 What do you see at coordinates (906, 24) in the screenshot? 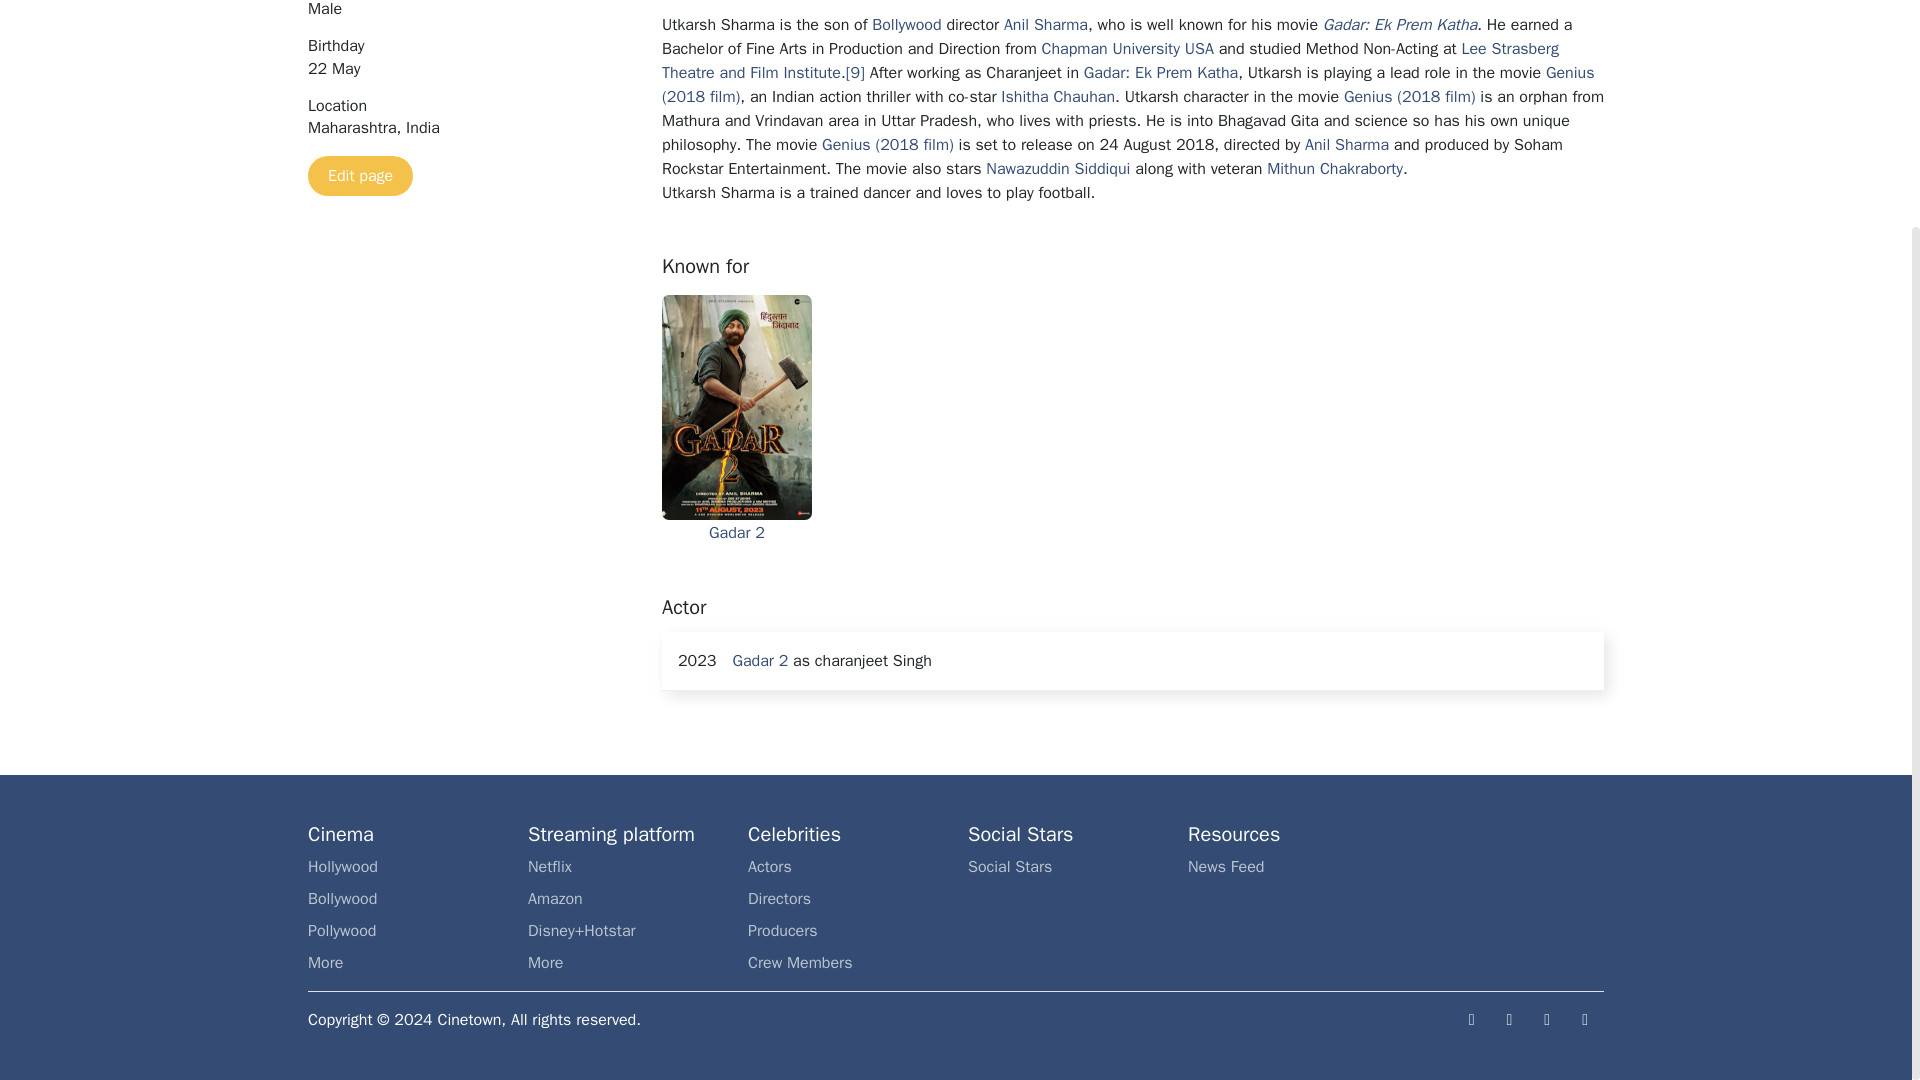
I see `Bollywood` at bounding box center [906, 24].